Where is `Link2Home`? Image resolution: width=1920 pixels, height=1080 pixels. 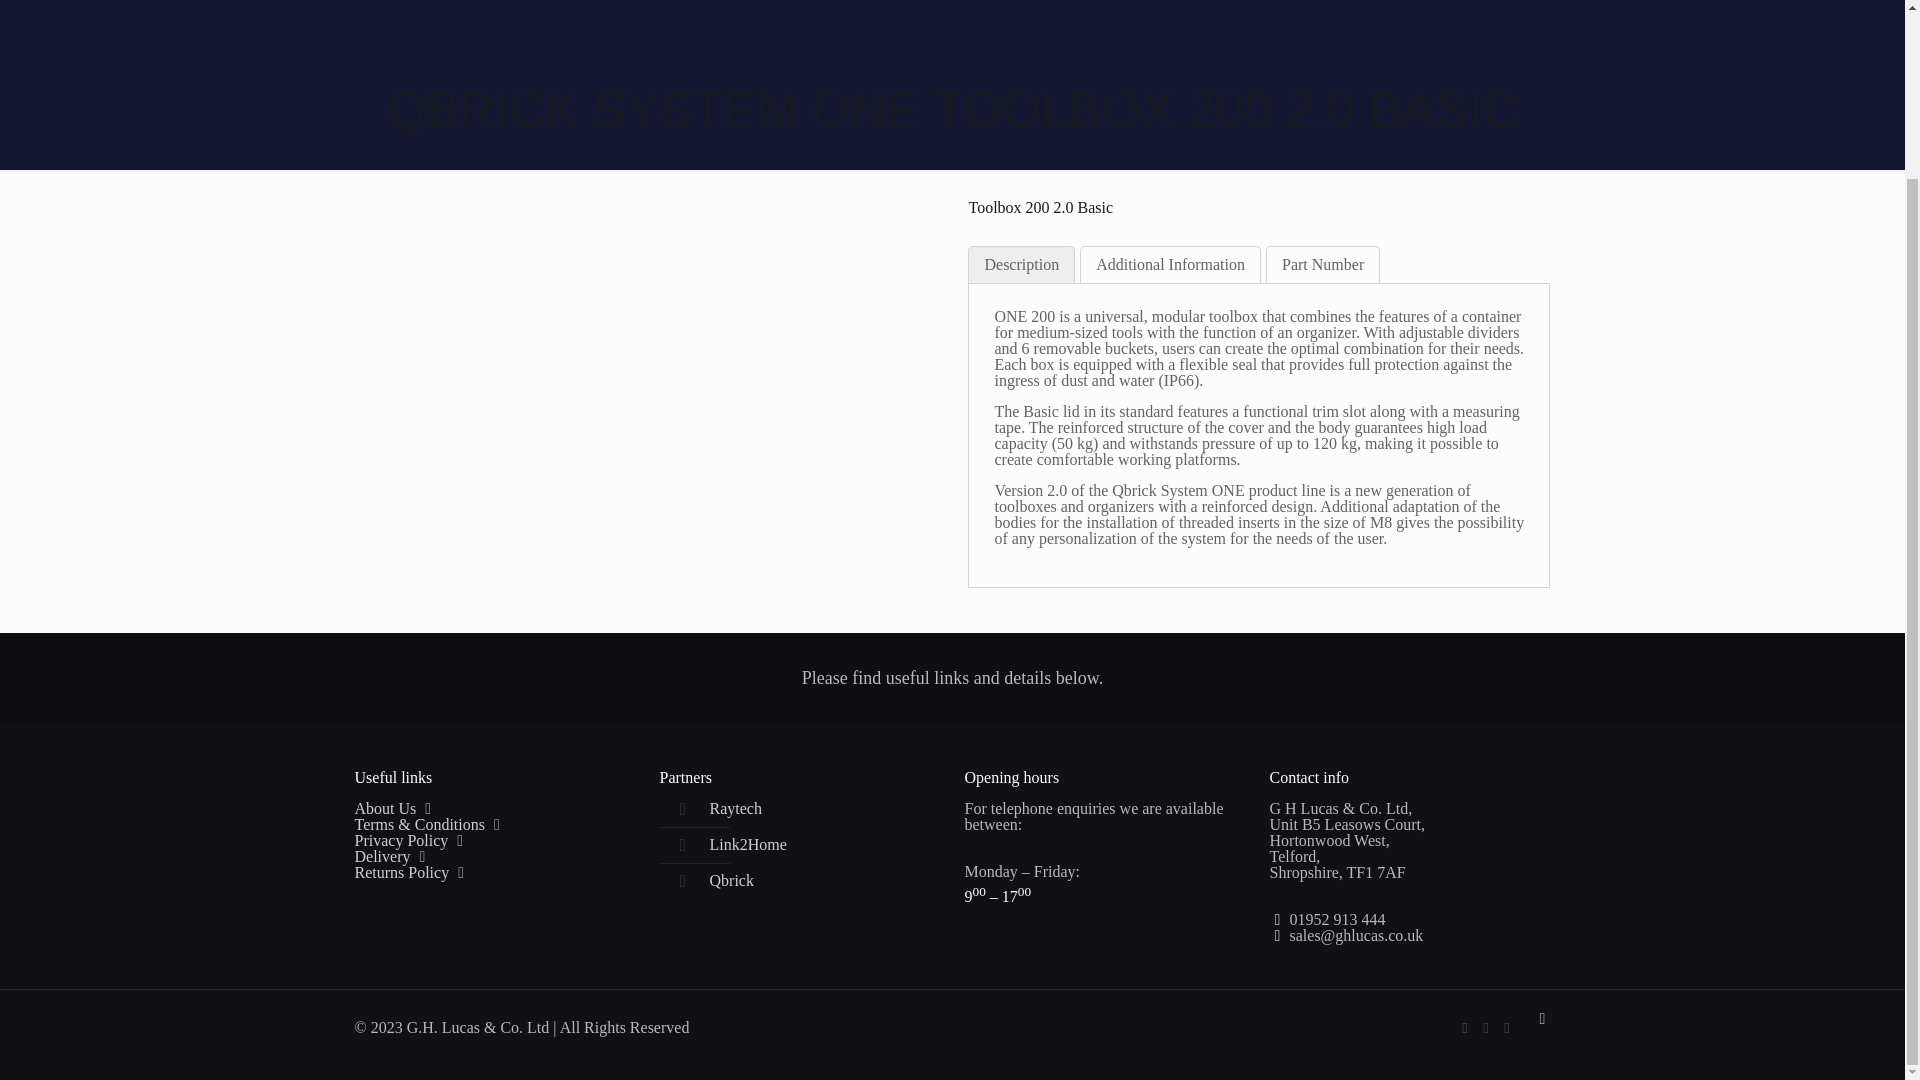 Link2Home is located at coordinates (748, 844).